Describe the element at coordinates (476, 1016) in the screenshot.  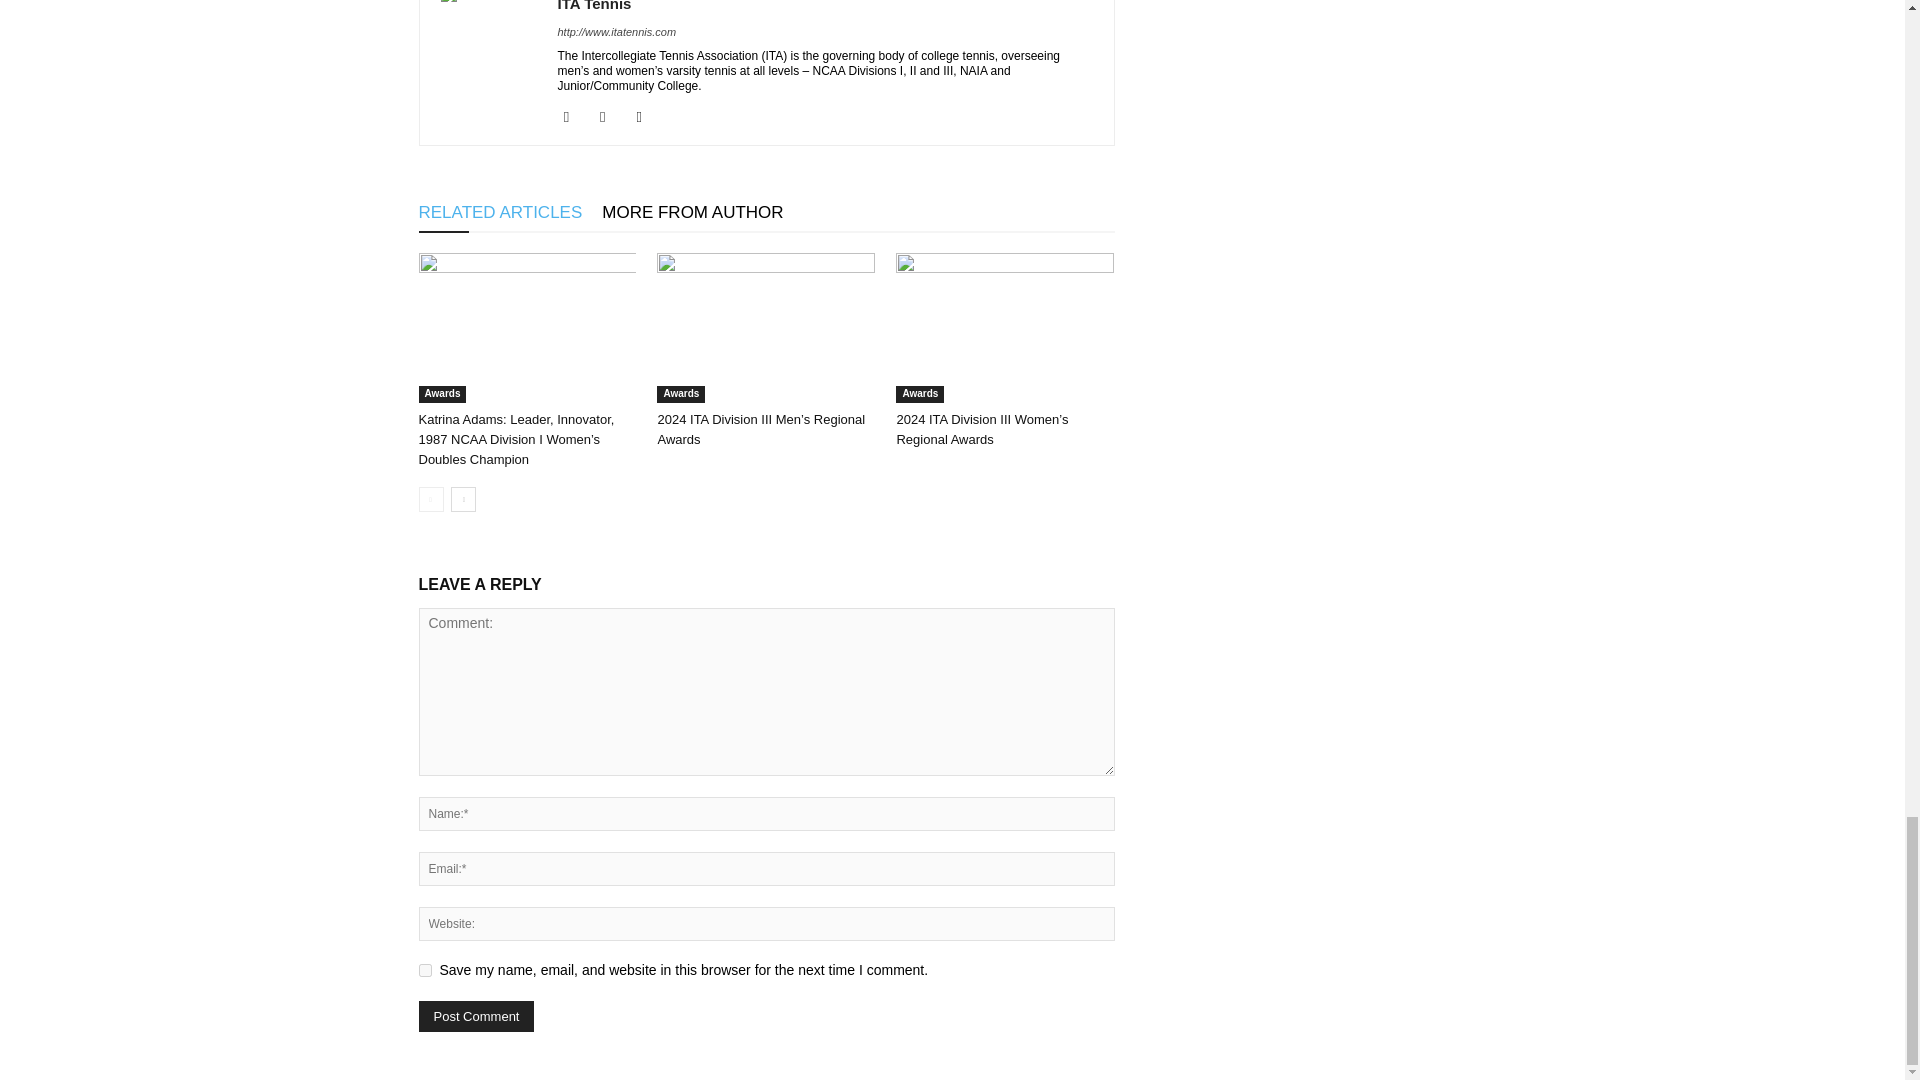
I see `Post Comment` at that location.